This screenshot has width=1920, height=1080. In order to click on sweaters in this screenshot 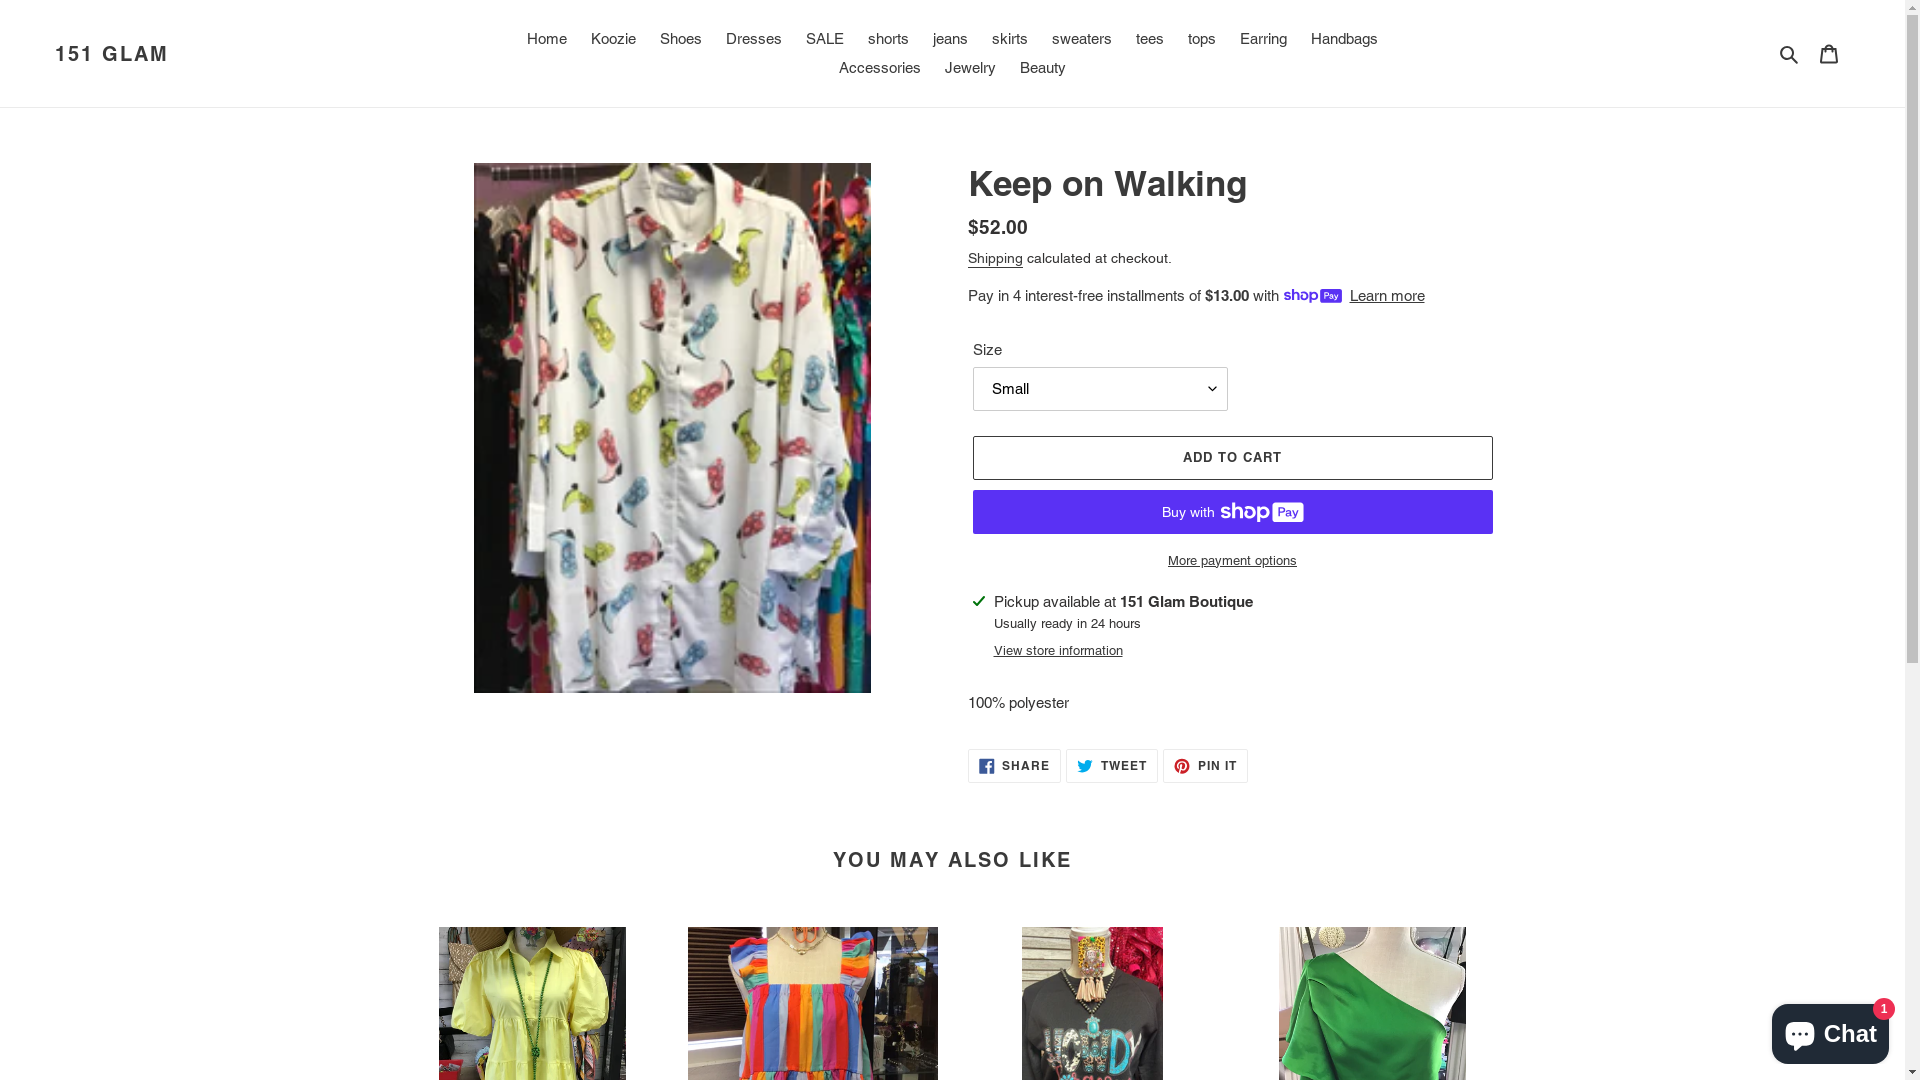, I will do `click(1082, 40)`.